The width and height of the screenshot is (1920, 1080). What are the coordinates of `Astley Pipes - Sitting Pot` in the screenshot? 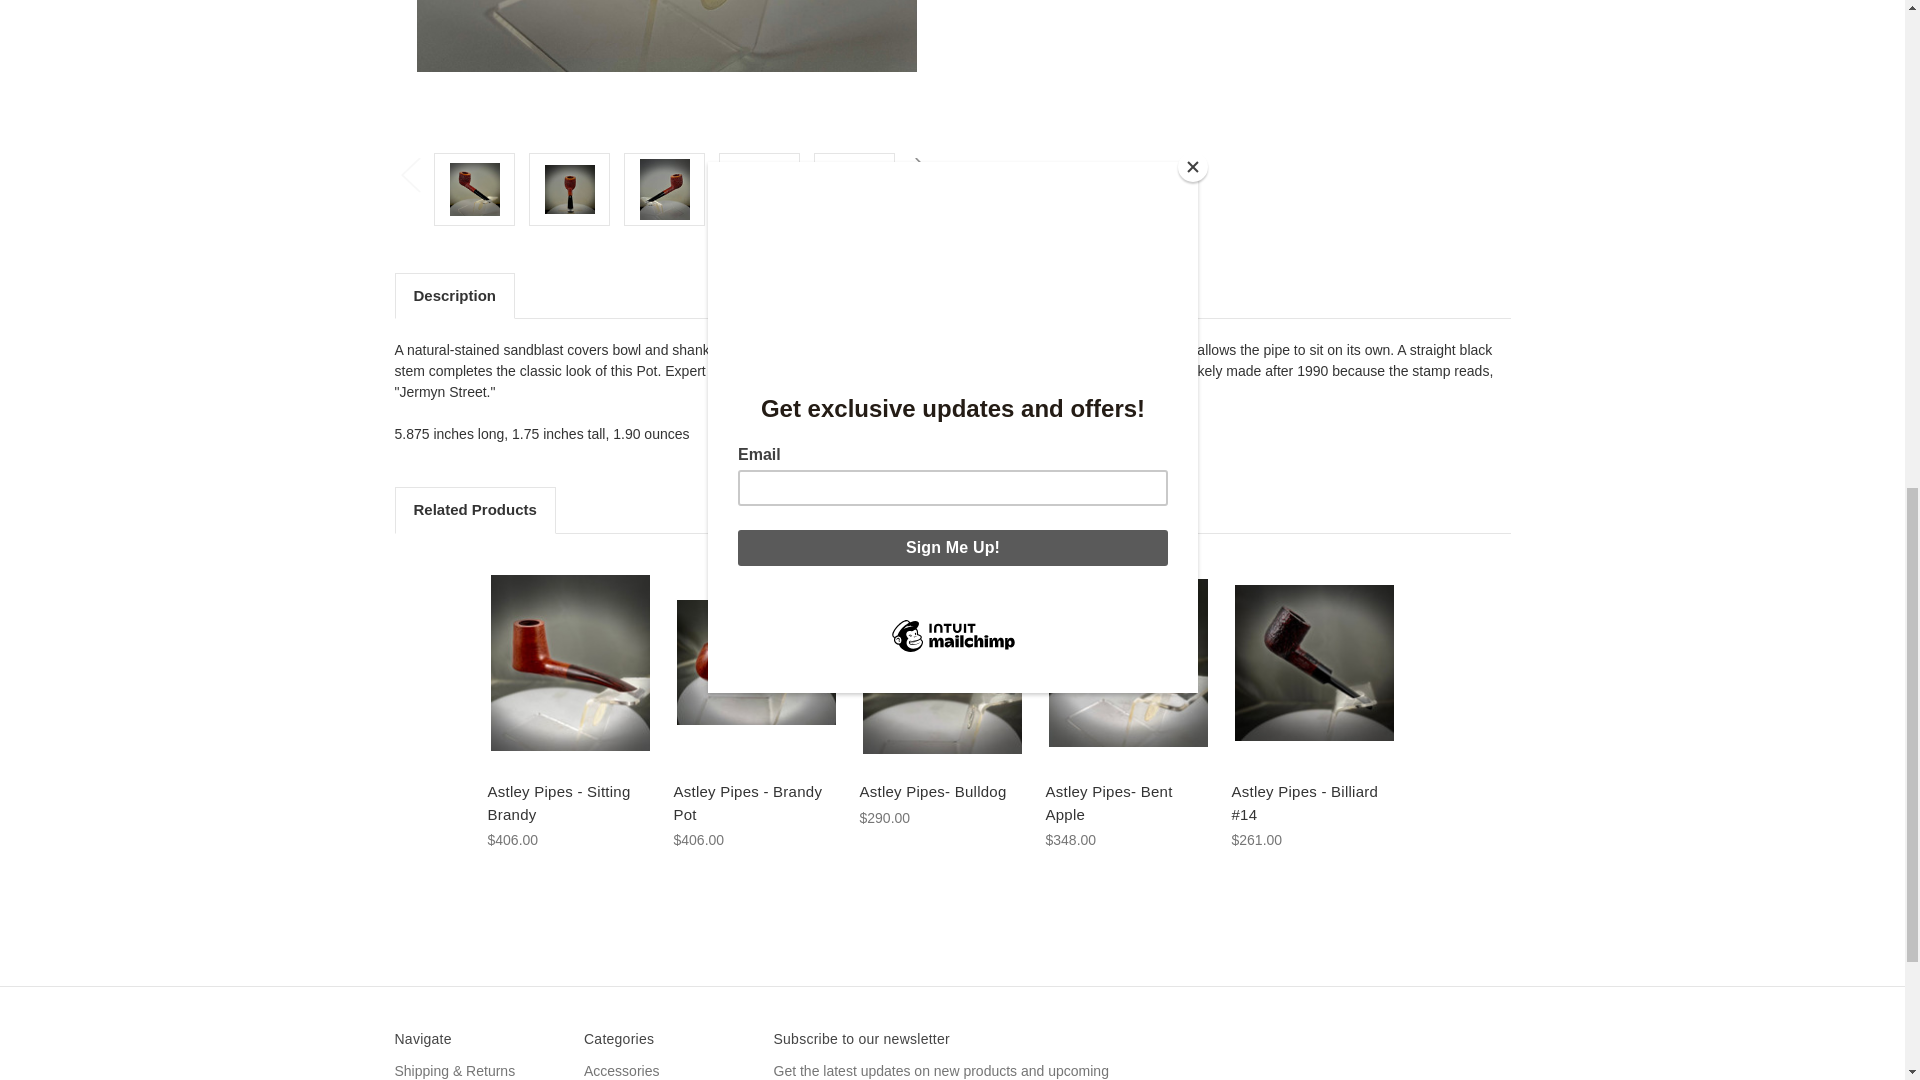 It's located at (760, 188).